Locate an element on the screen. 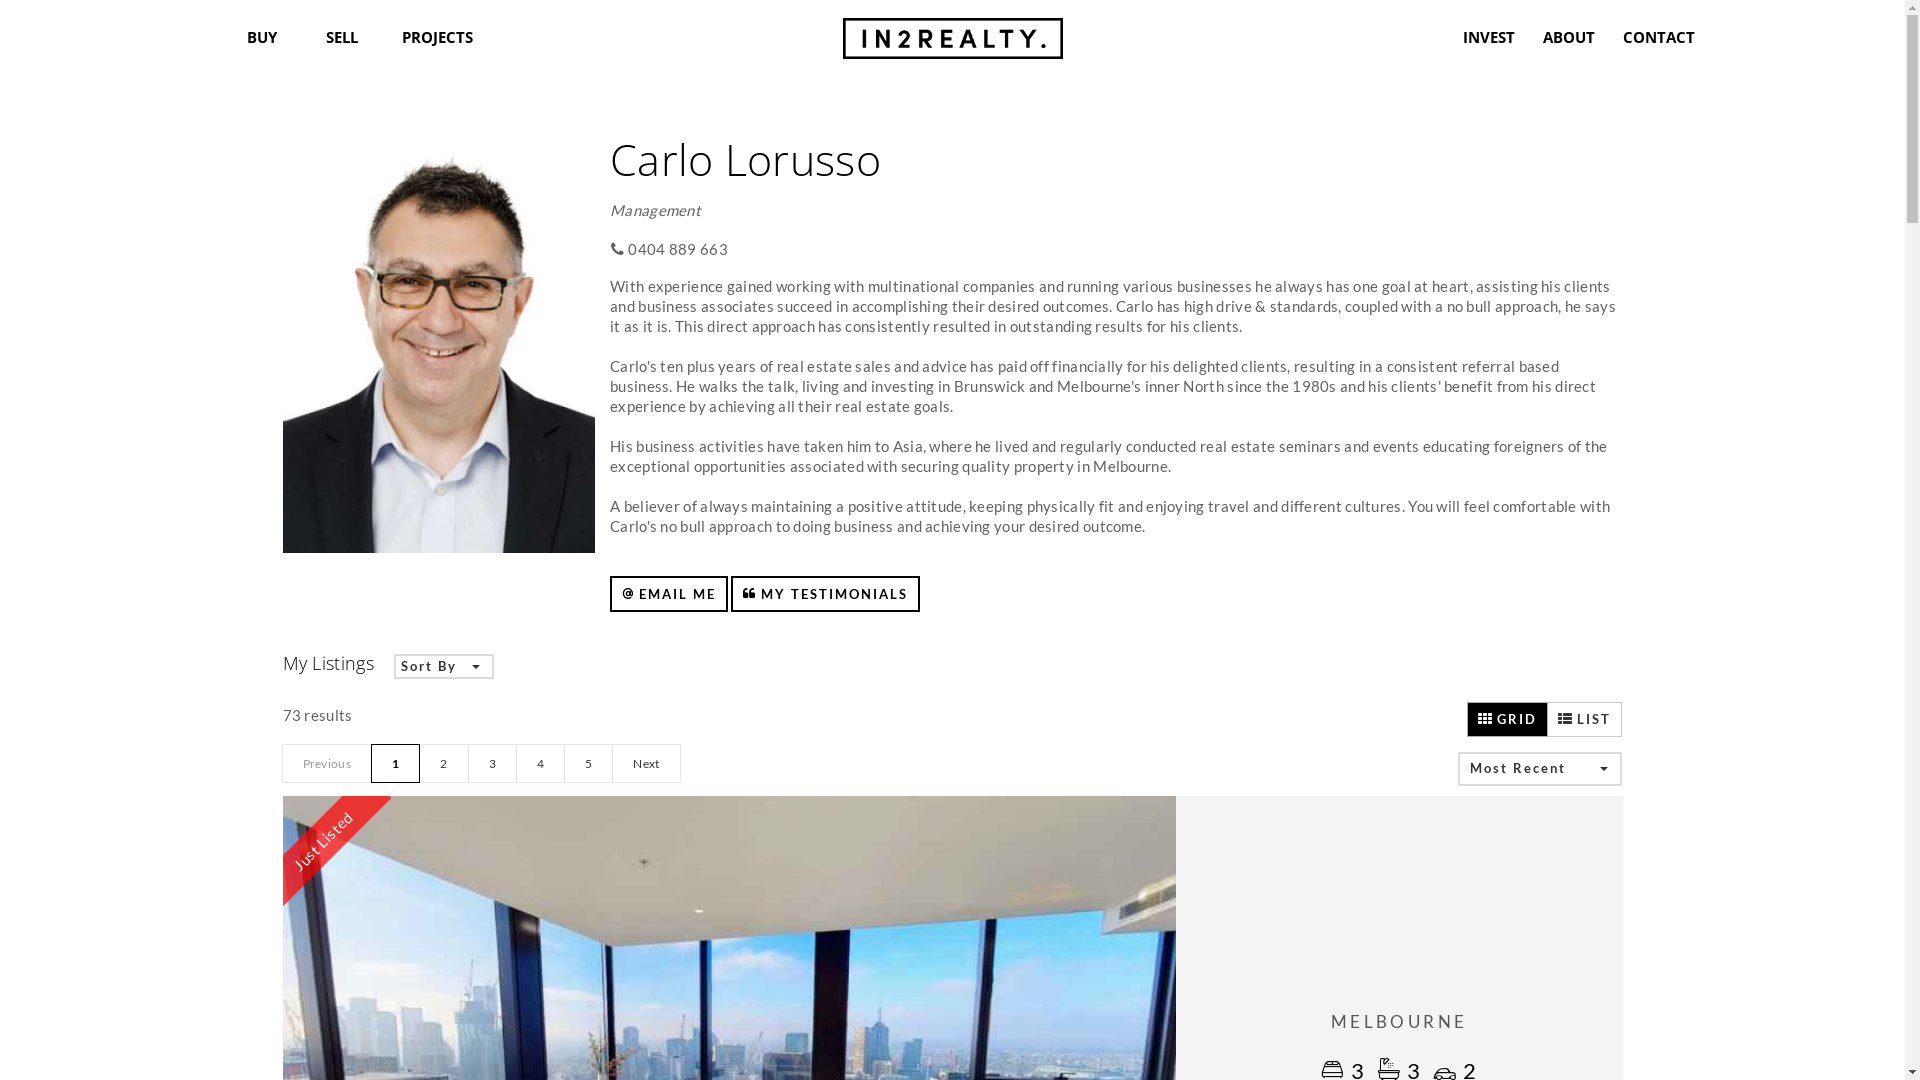  Sort By
  is located at coordinates (444, 667).